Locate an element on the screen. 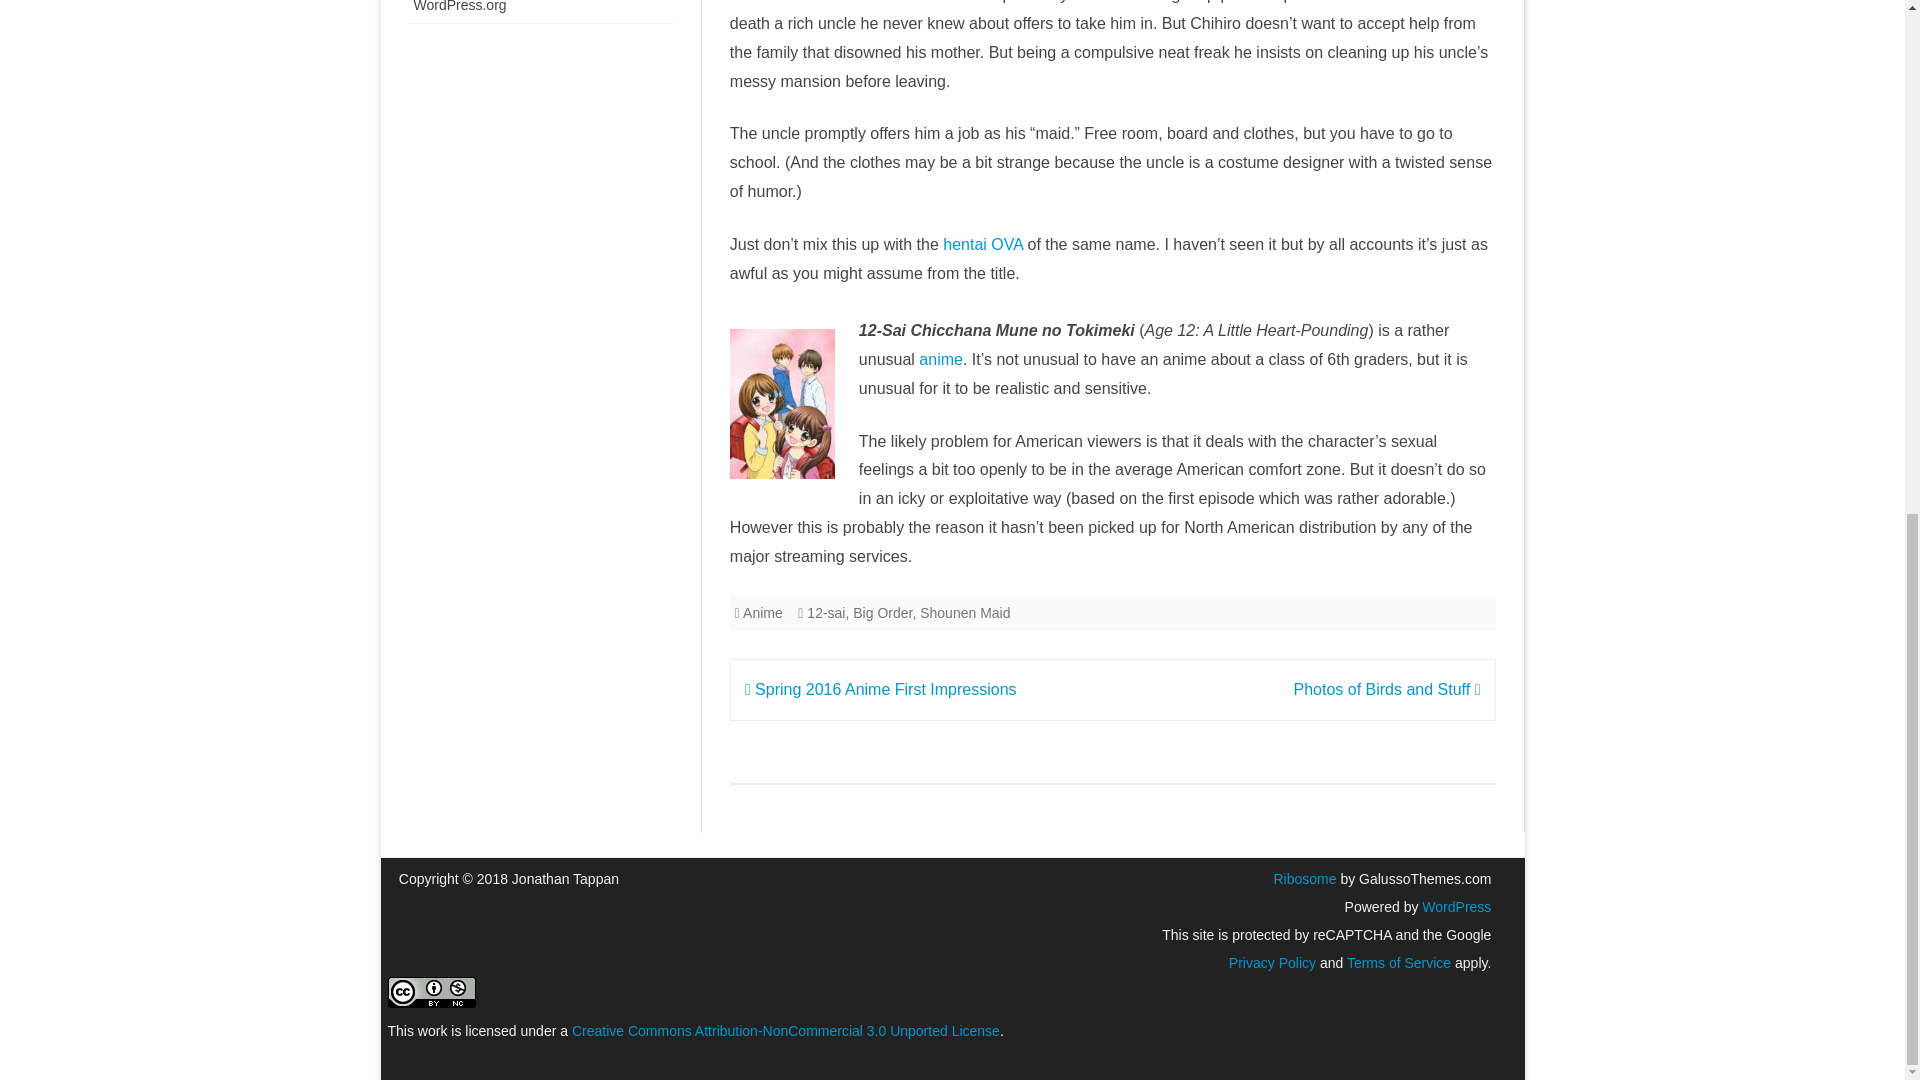 The image size is (1920, 1080). Shounen Maid is located at coordinates (964, 612).